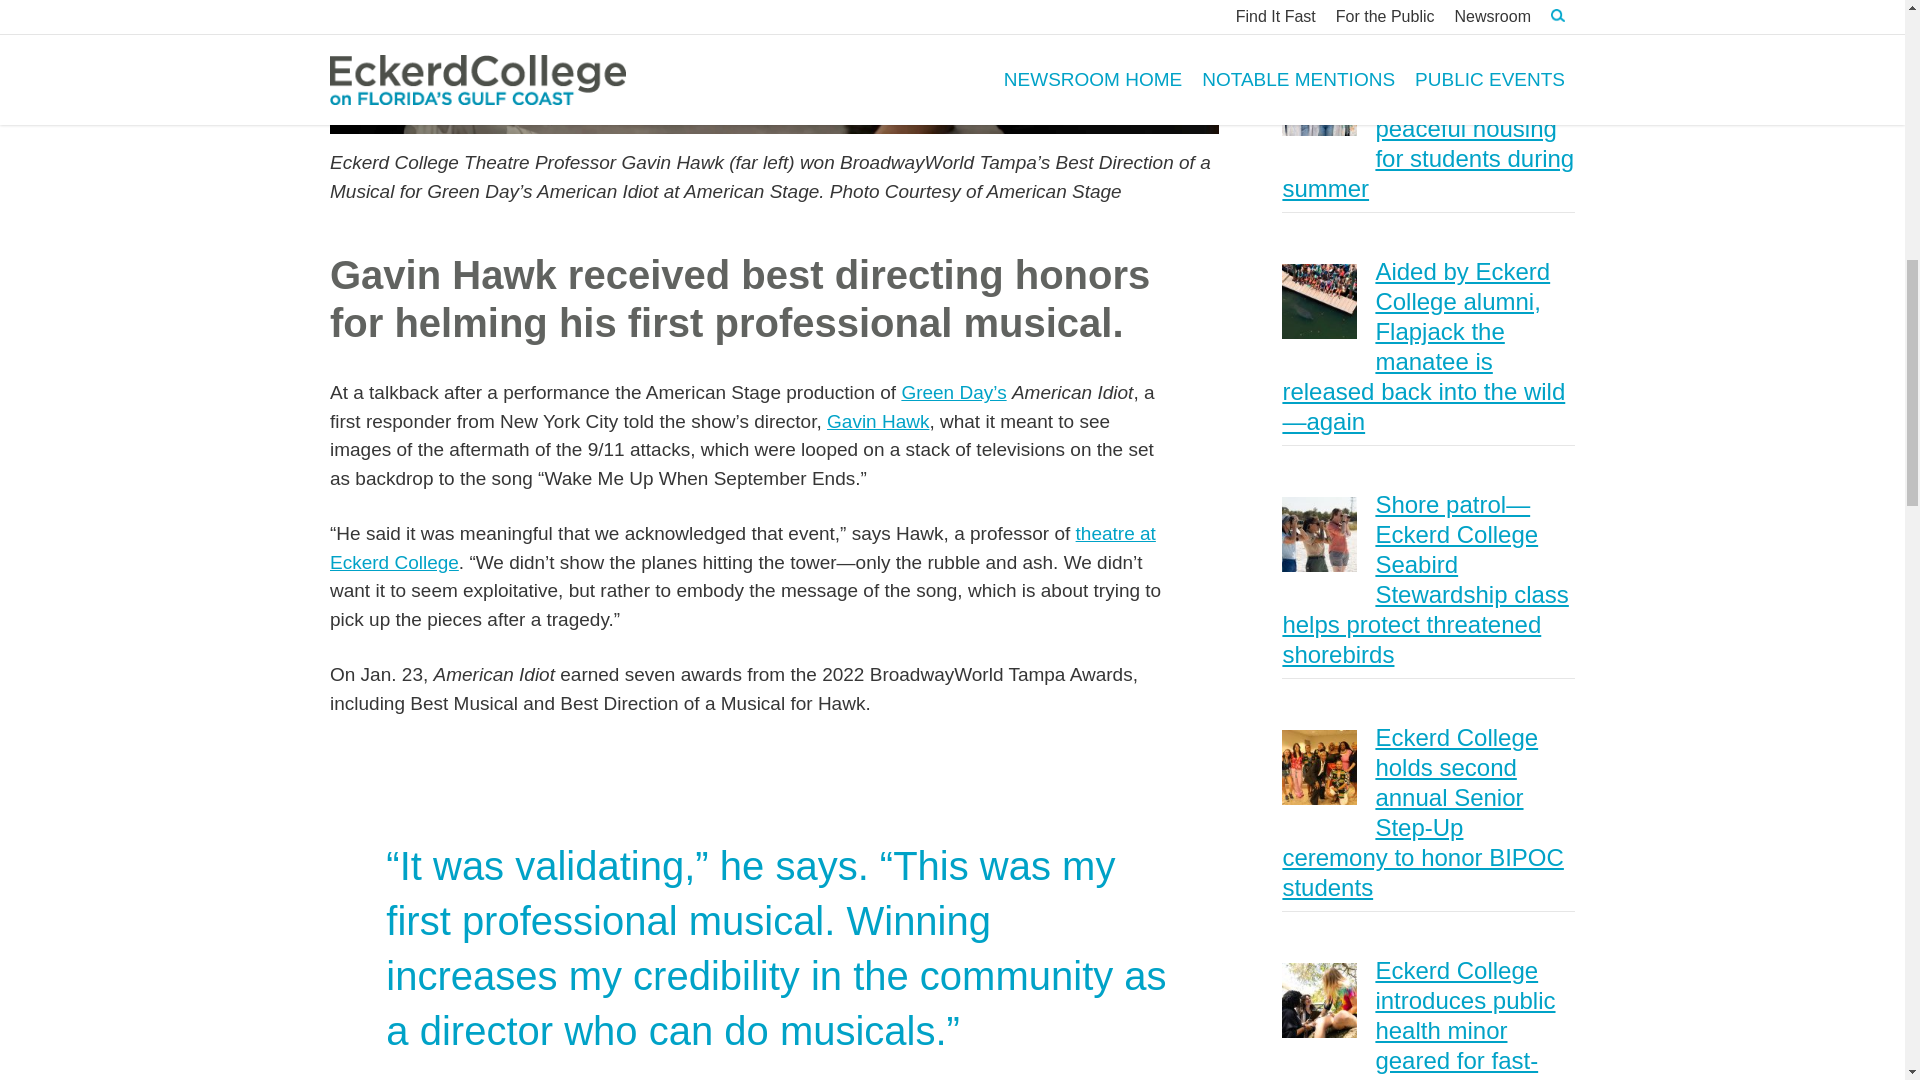 This screenshot has width=1920, height=1080. I want to click on theatre at Eckerd College, so click(742, 548).